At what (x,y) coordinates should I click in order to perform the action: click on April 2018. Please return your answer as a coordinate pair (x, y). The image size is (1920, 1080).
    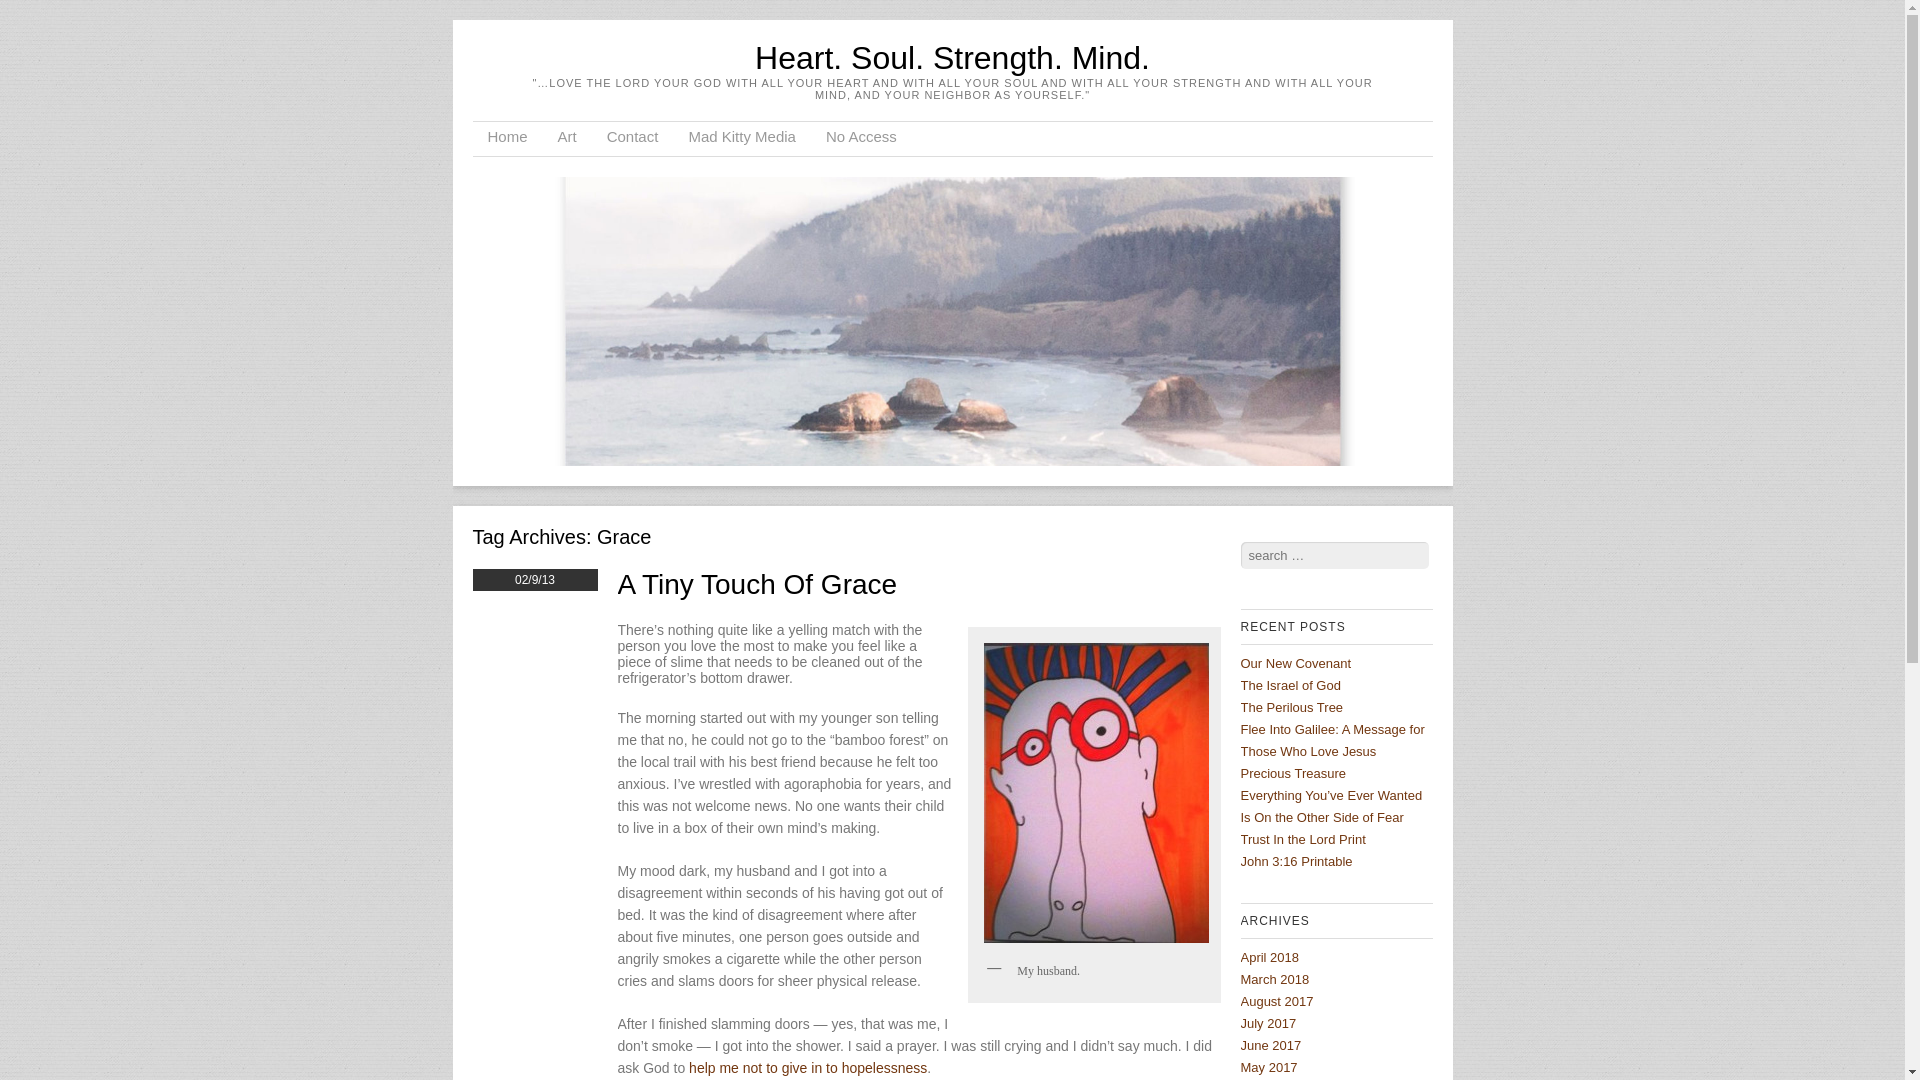
    Looking at the image, I should click on (1270, 958).